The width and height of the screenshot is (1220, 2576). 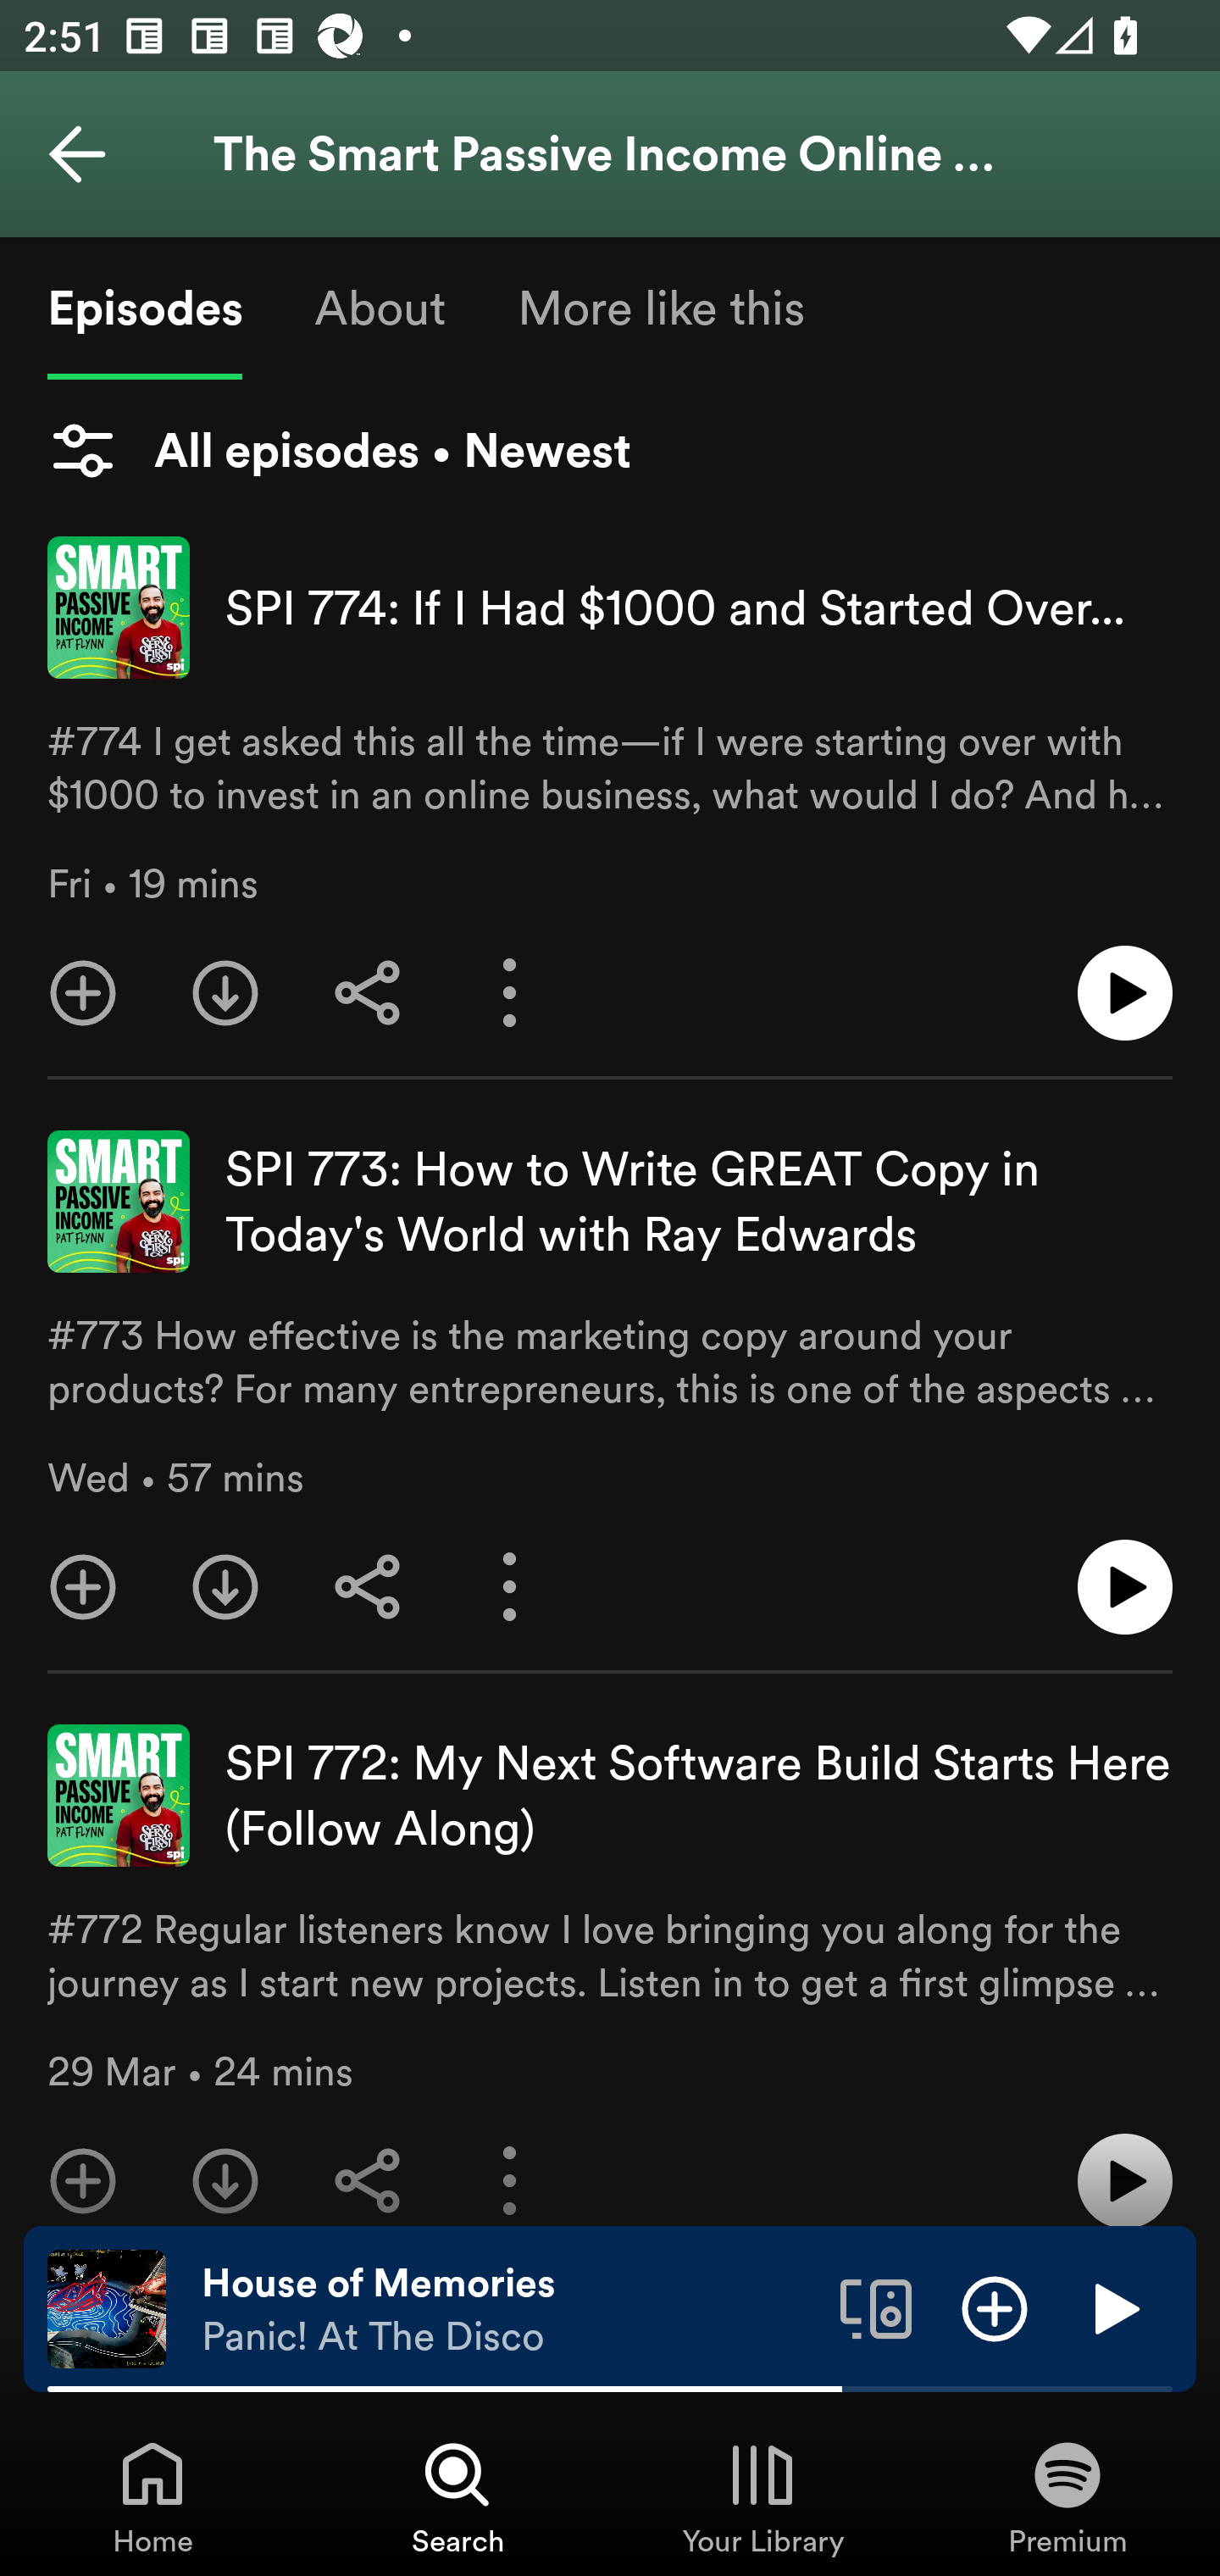 I want to click on Share, so click(x=368, y=2168).